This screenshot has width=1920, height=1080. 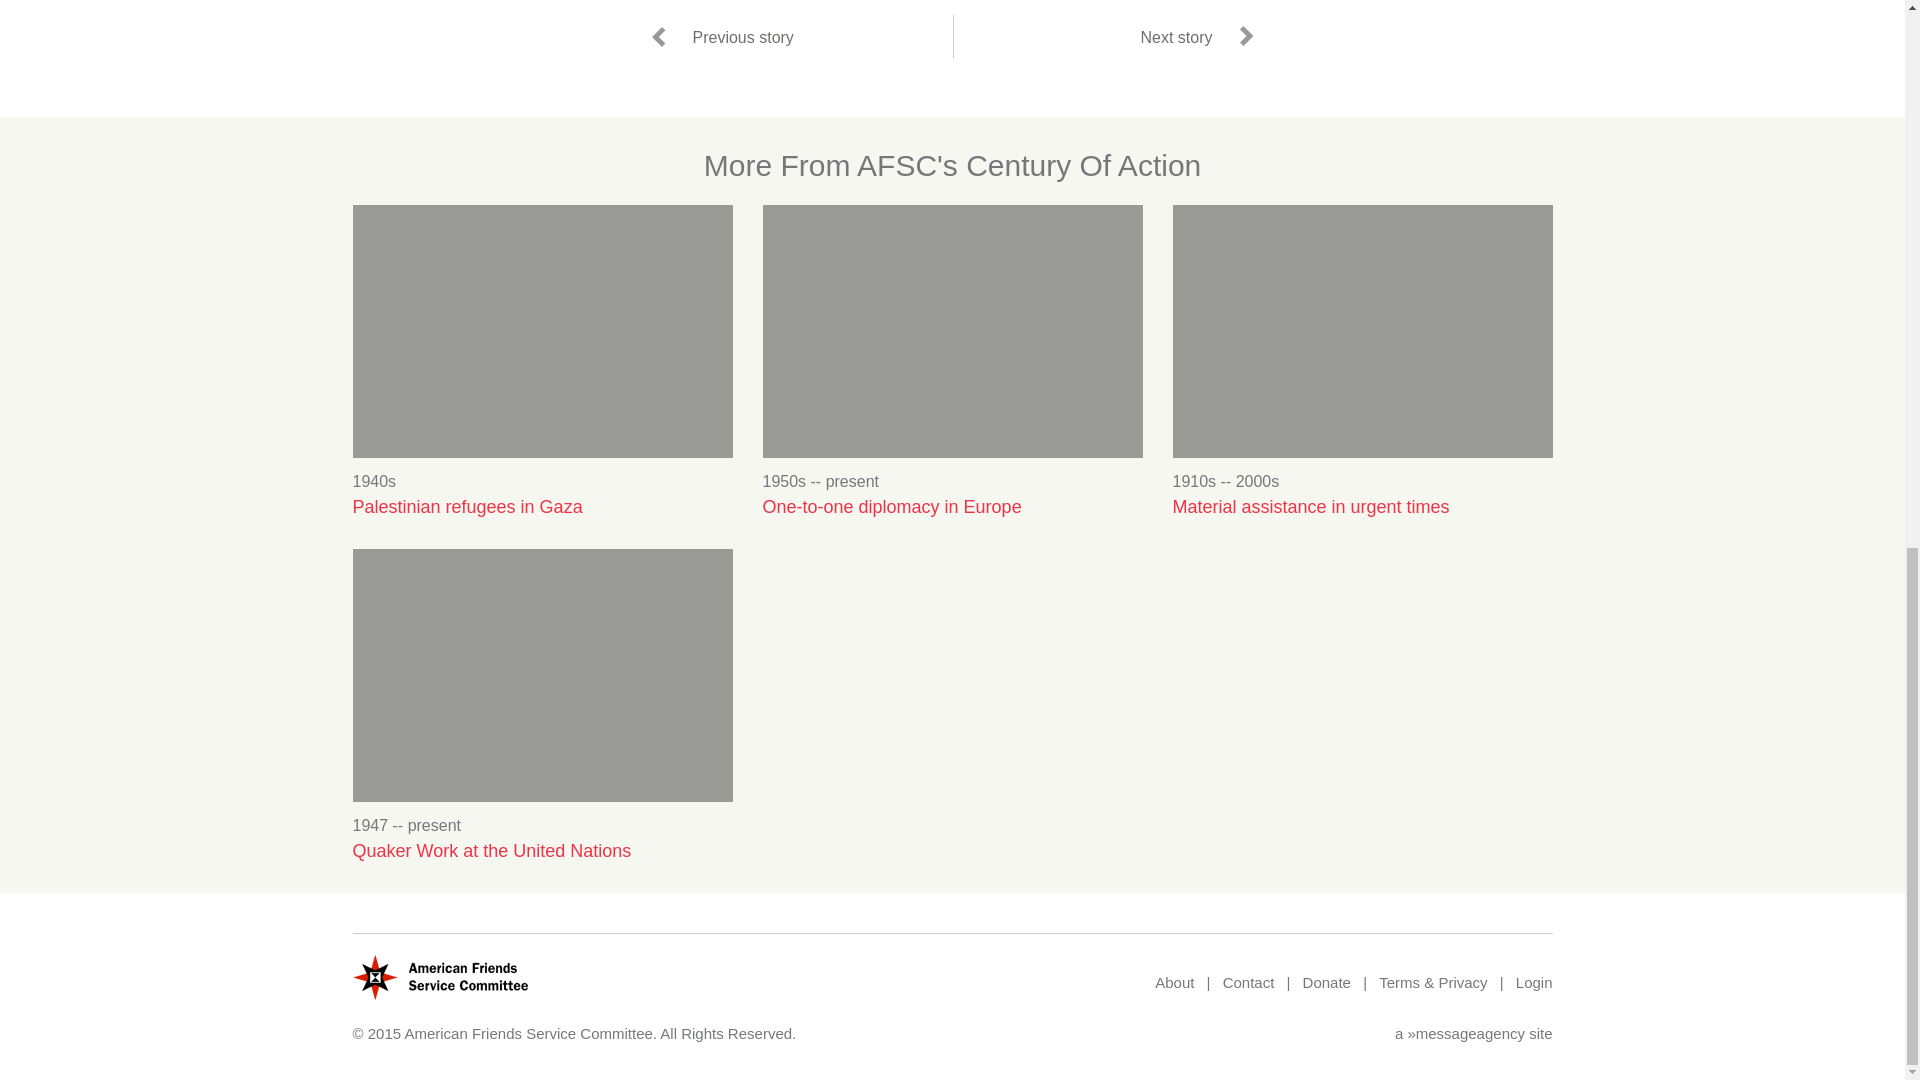 What do you see at coordinates (1193, 36) in the screenshot?
I see `Next story` at bounding box center [1193, 36].